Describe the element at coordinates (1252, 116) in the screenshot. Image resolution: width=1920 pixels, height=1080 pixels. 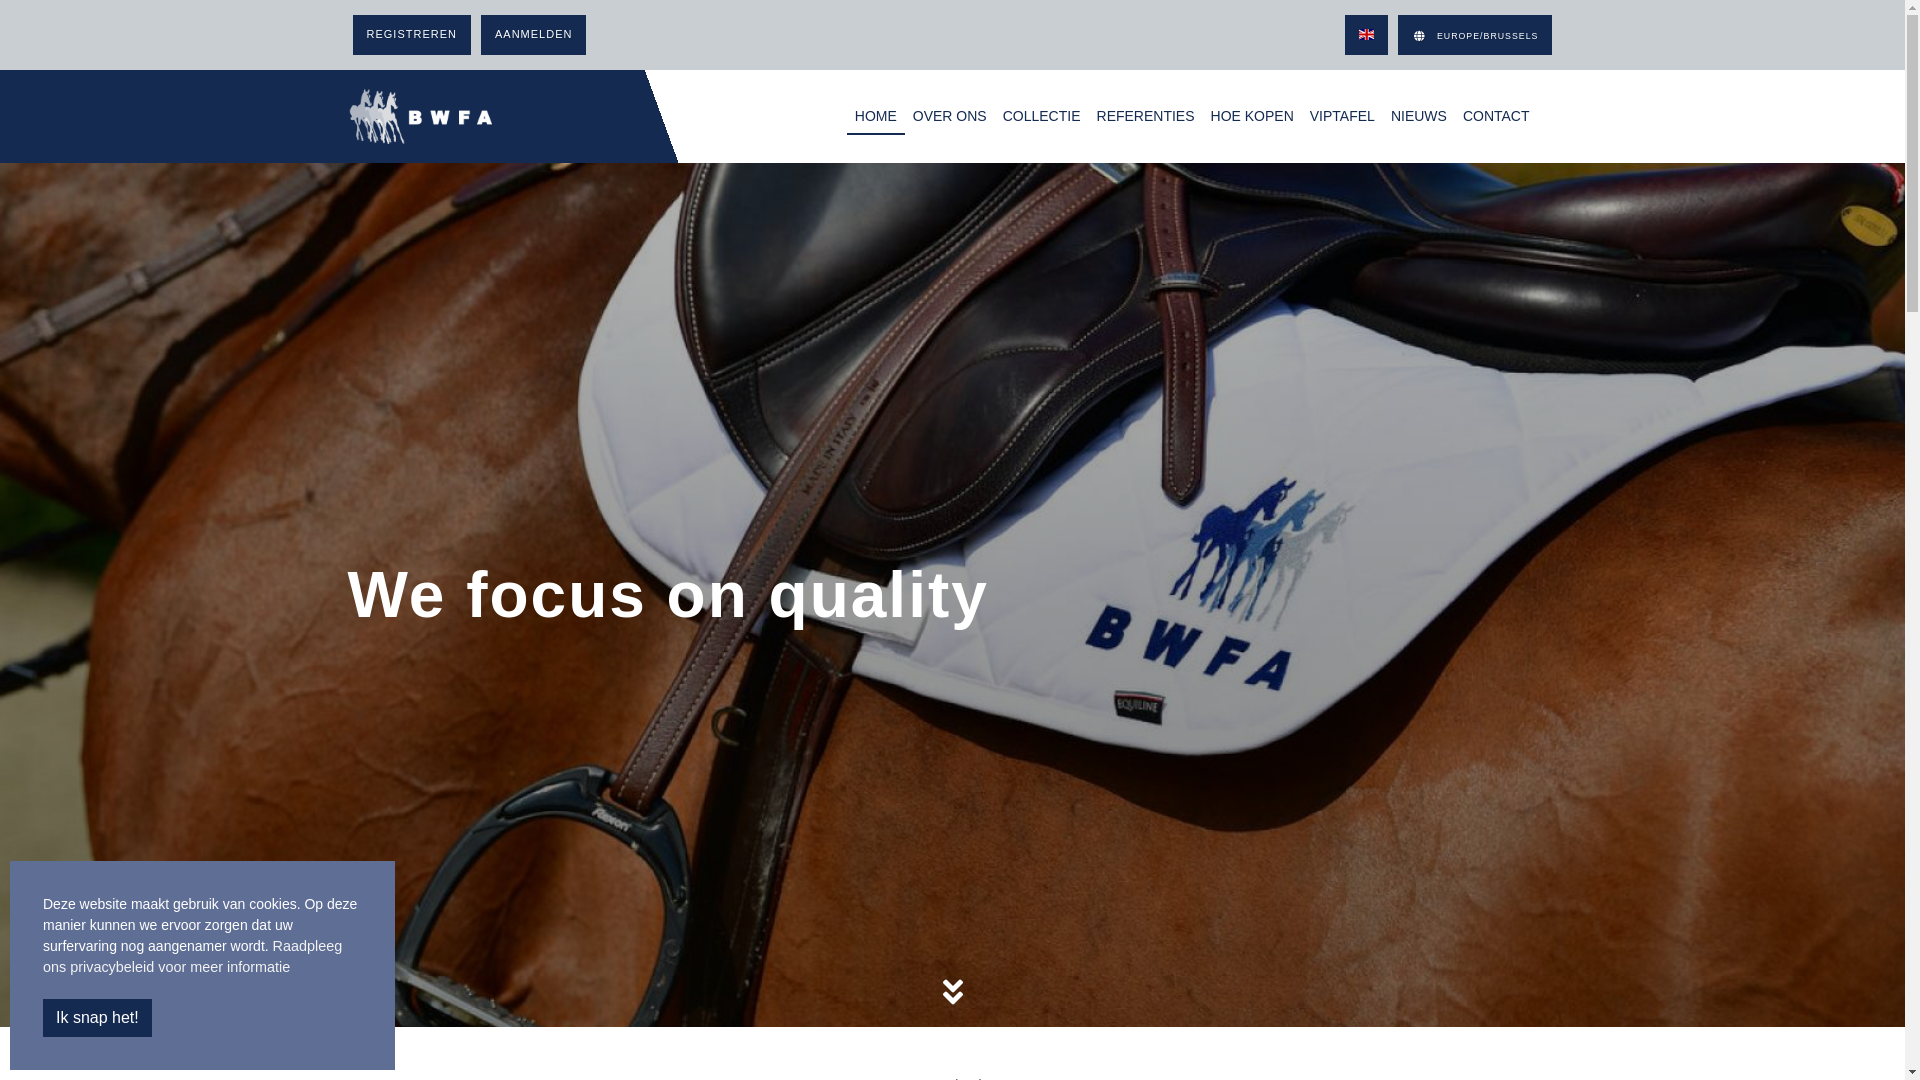
I see `HOE KOPEN` at that location.